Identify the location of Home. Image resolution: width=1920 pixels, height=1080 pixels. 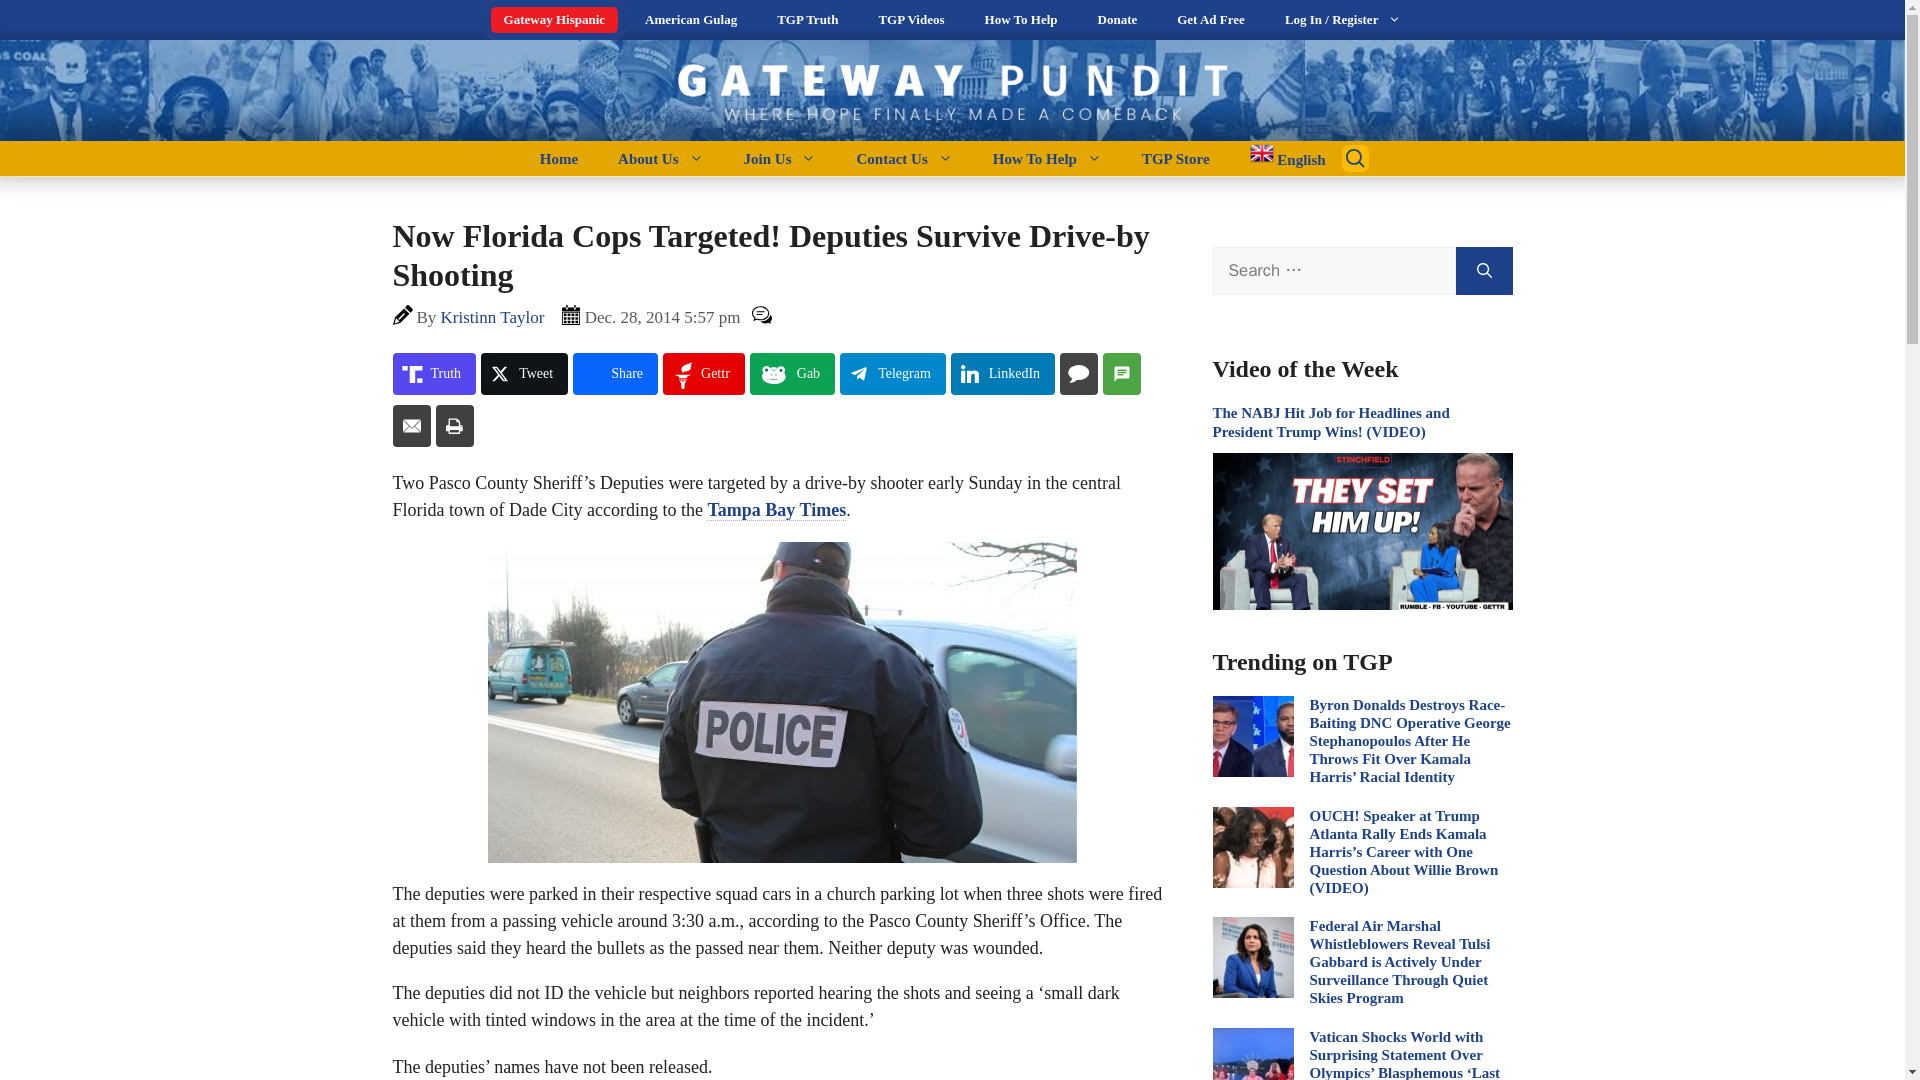
(558, 158).